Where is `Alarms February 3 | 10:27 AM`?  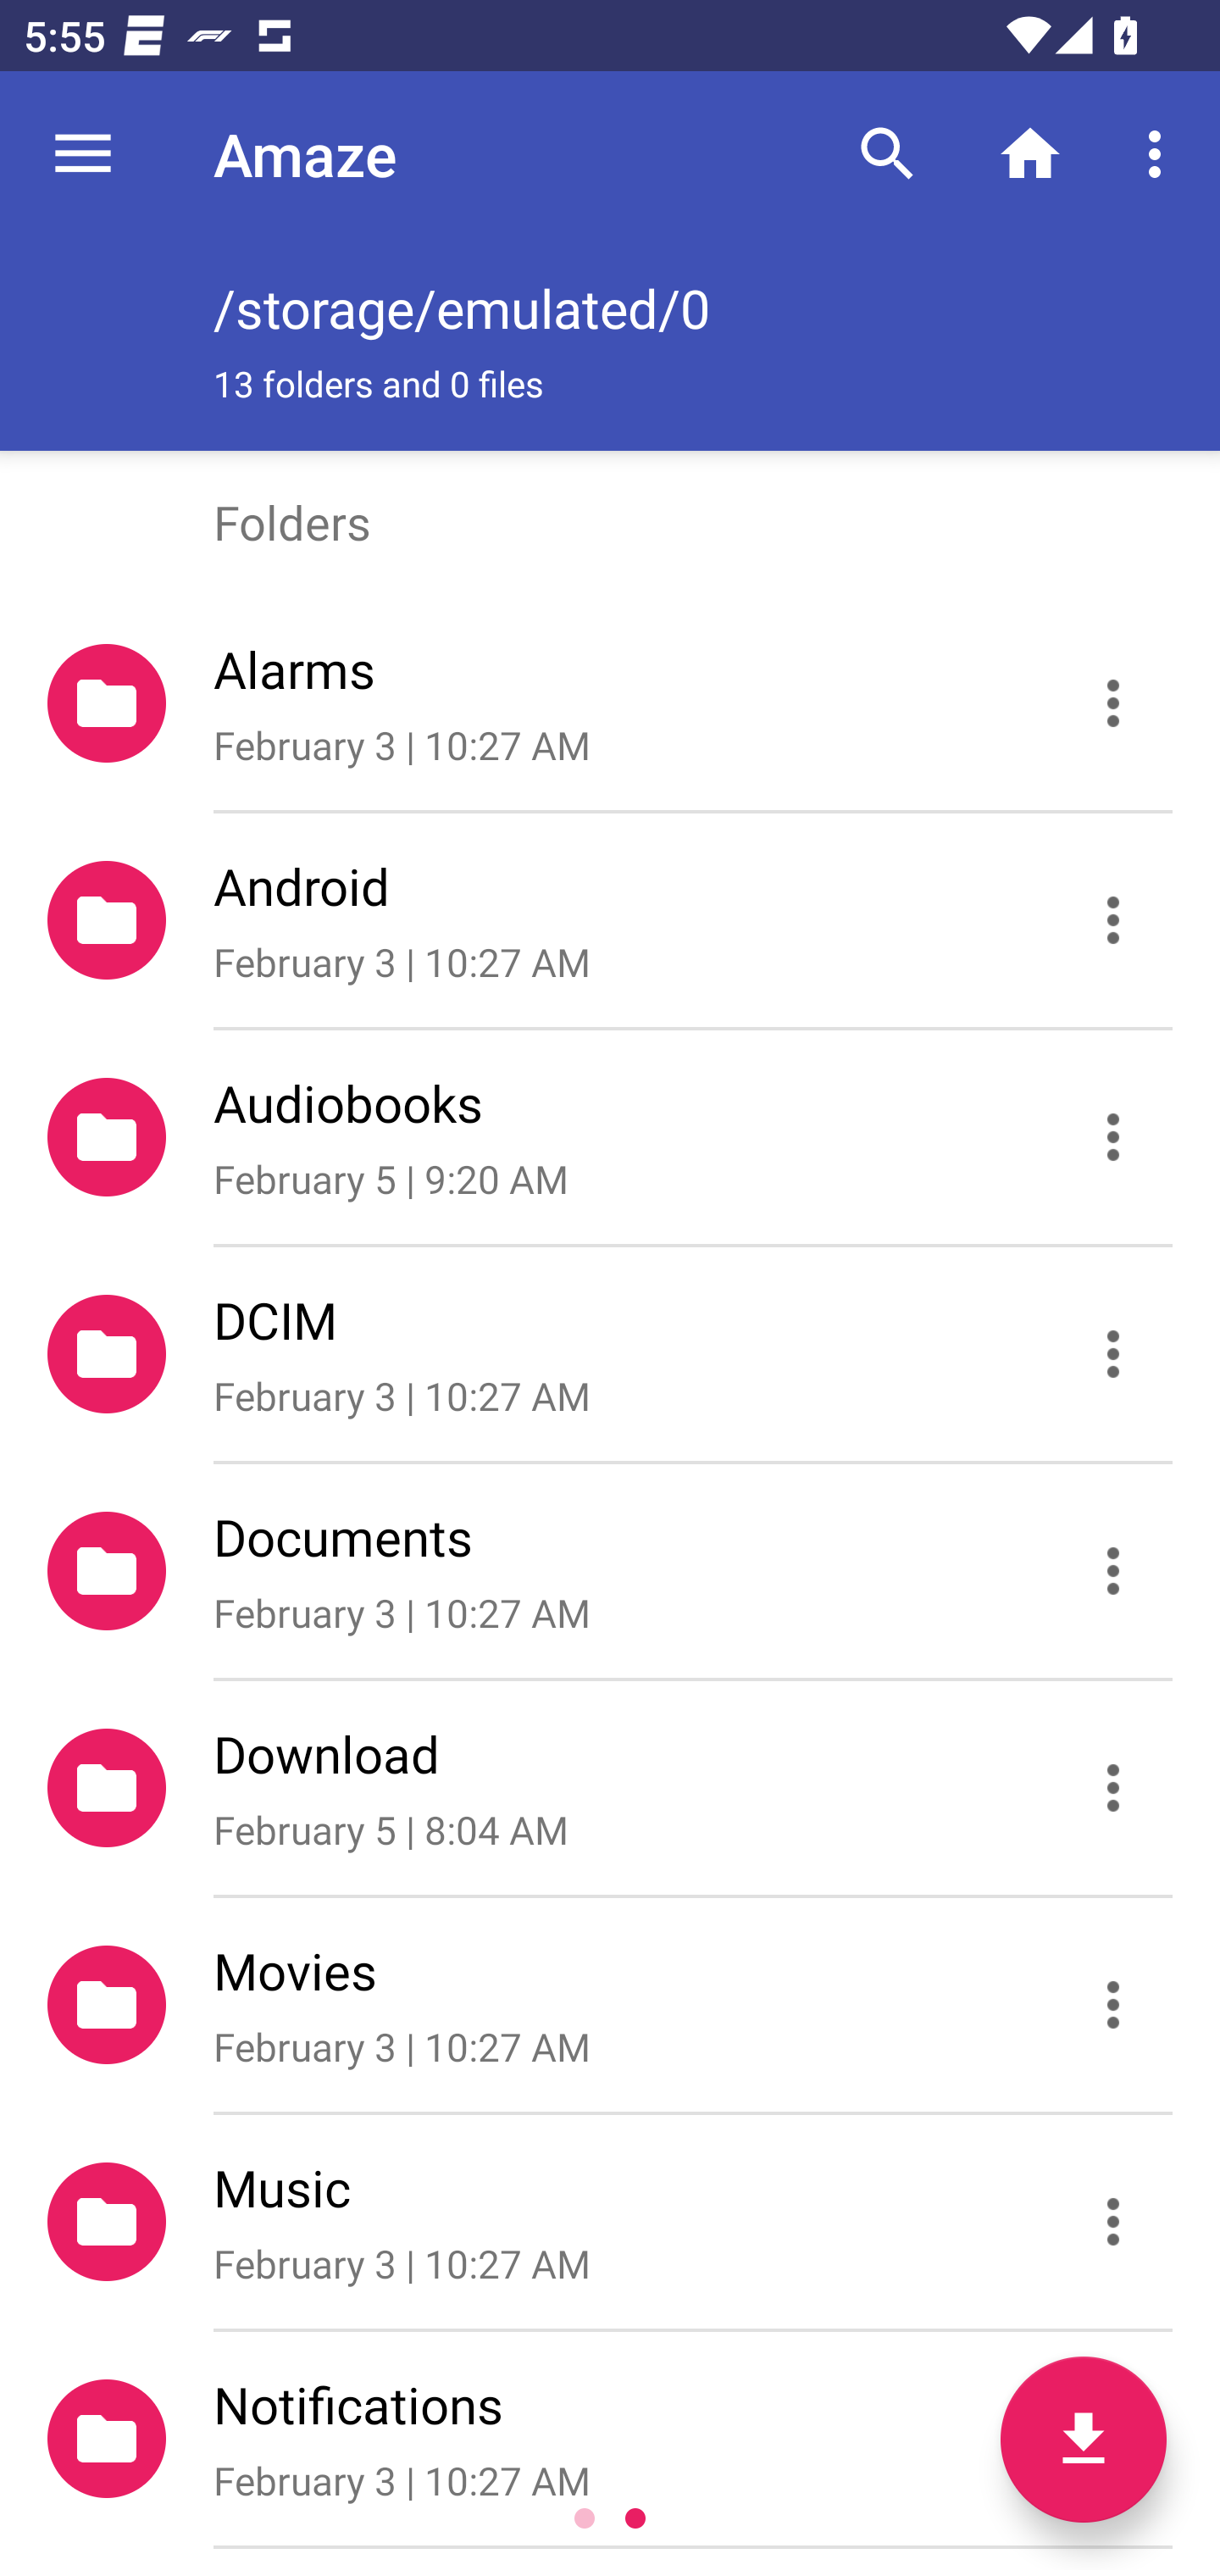 Alarms February 3 | 10:27 AM is located at coordinates (610, 703).